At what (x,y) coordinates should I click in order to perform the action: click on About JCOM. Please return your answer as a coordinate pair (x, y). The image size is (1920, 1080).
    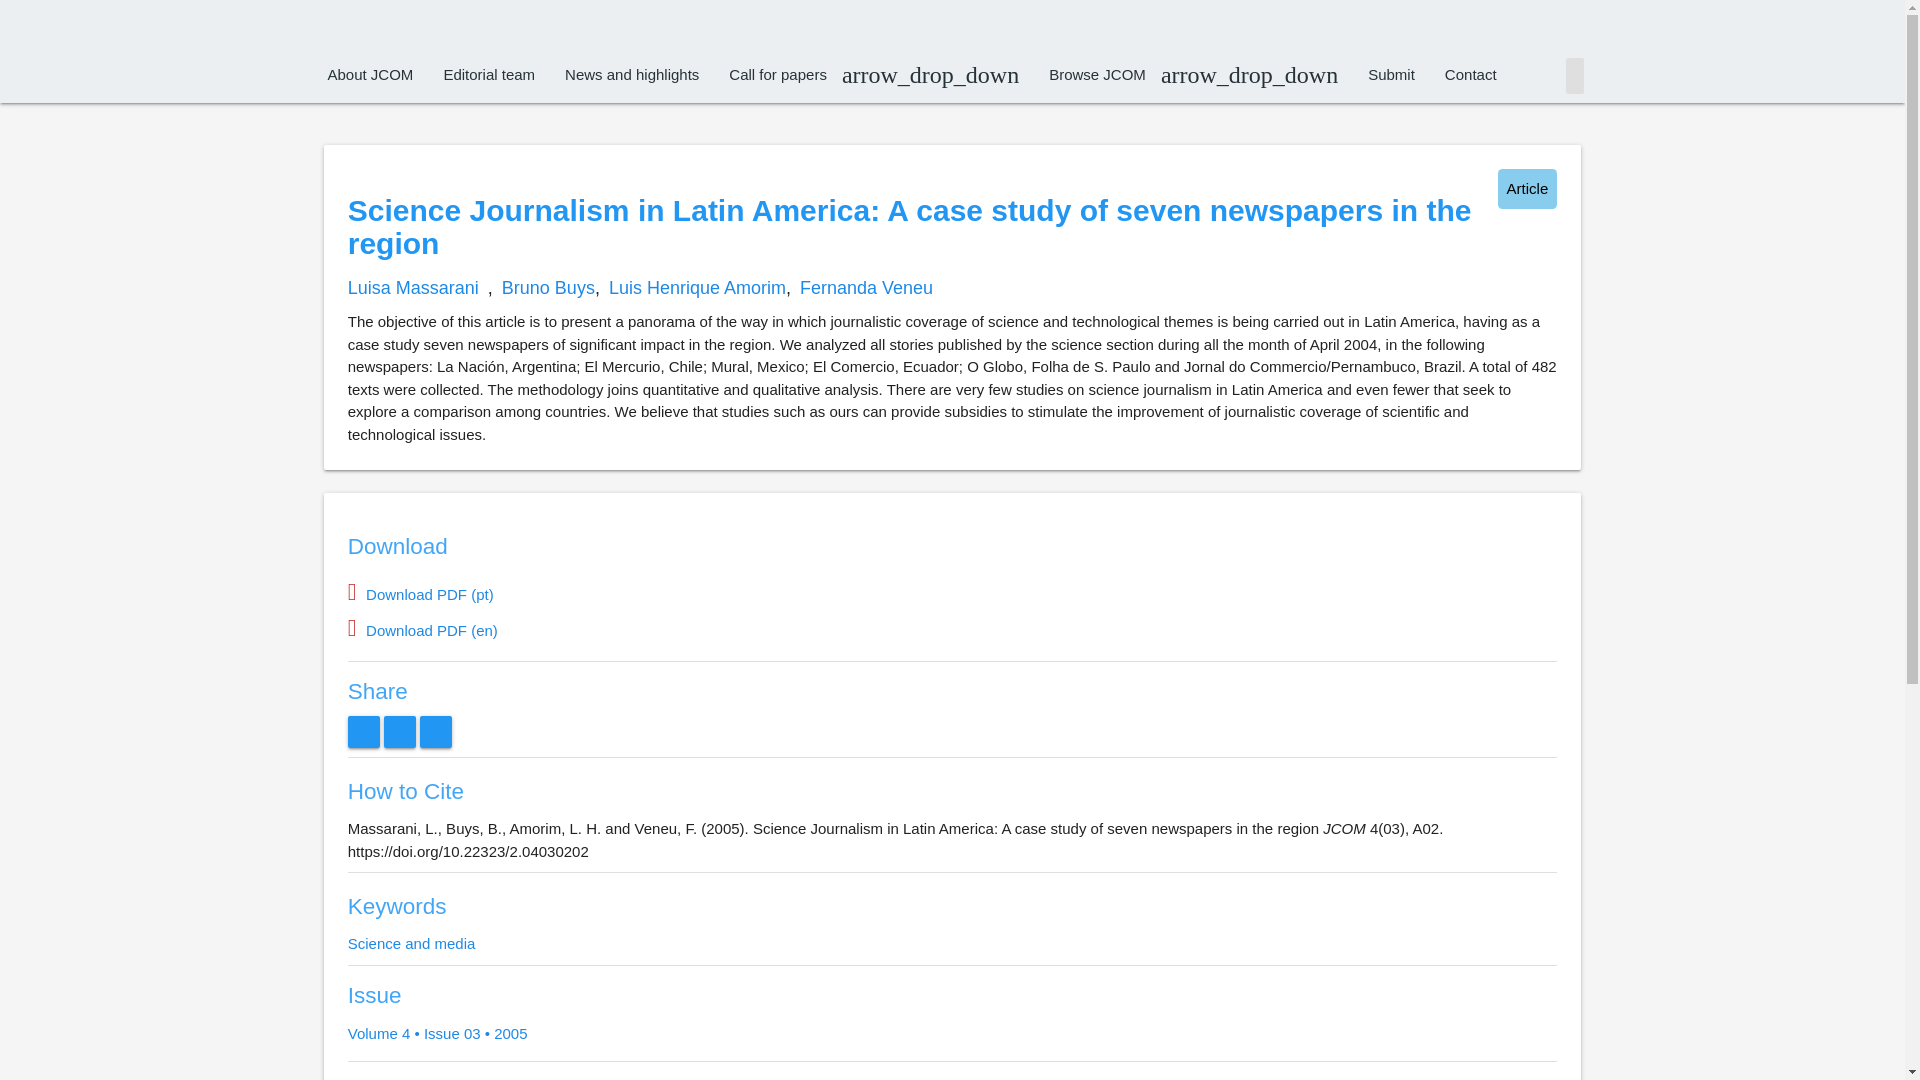
    Looking at the image, I should click on (370, 74).